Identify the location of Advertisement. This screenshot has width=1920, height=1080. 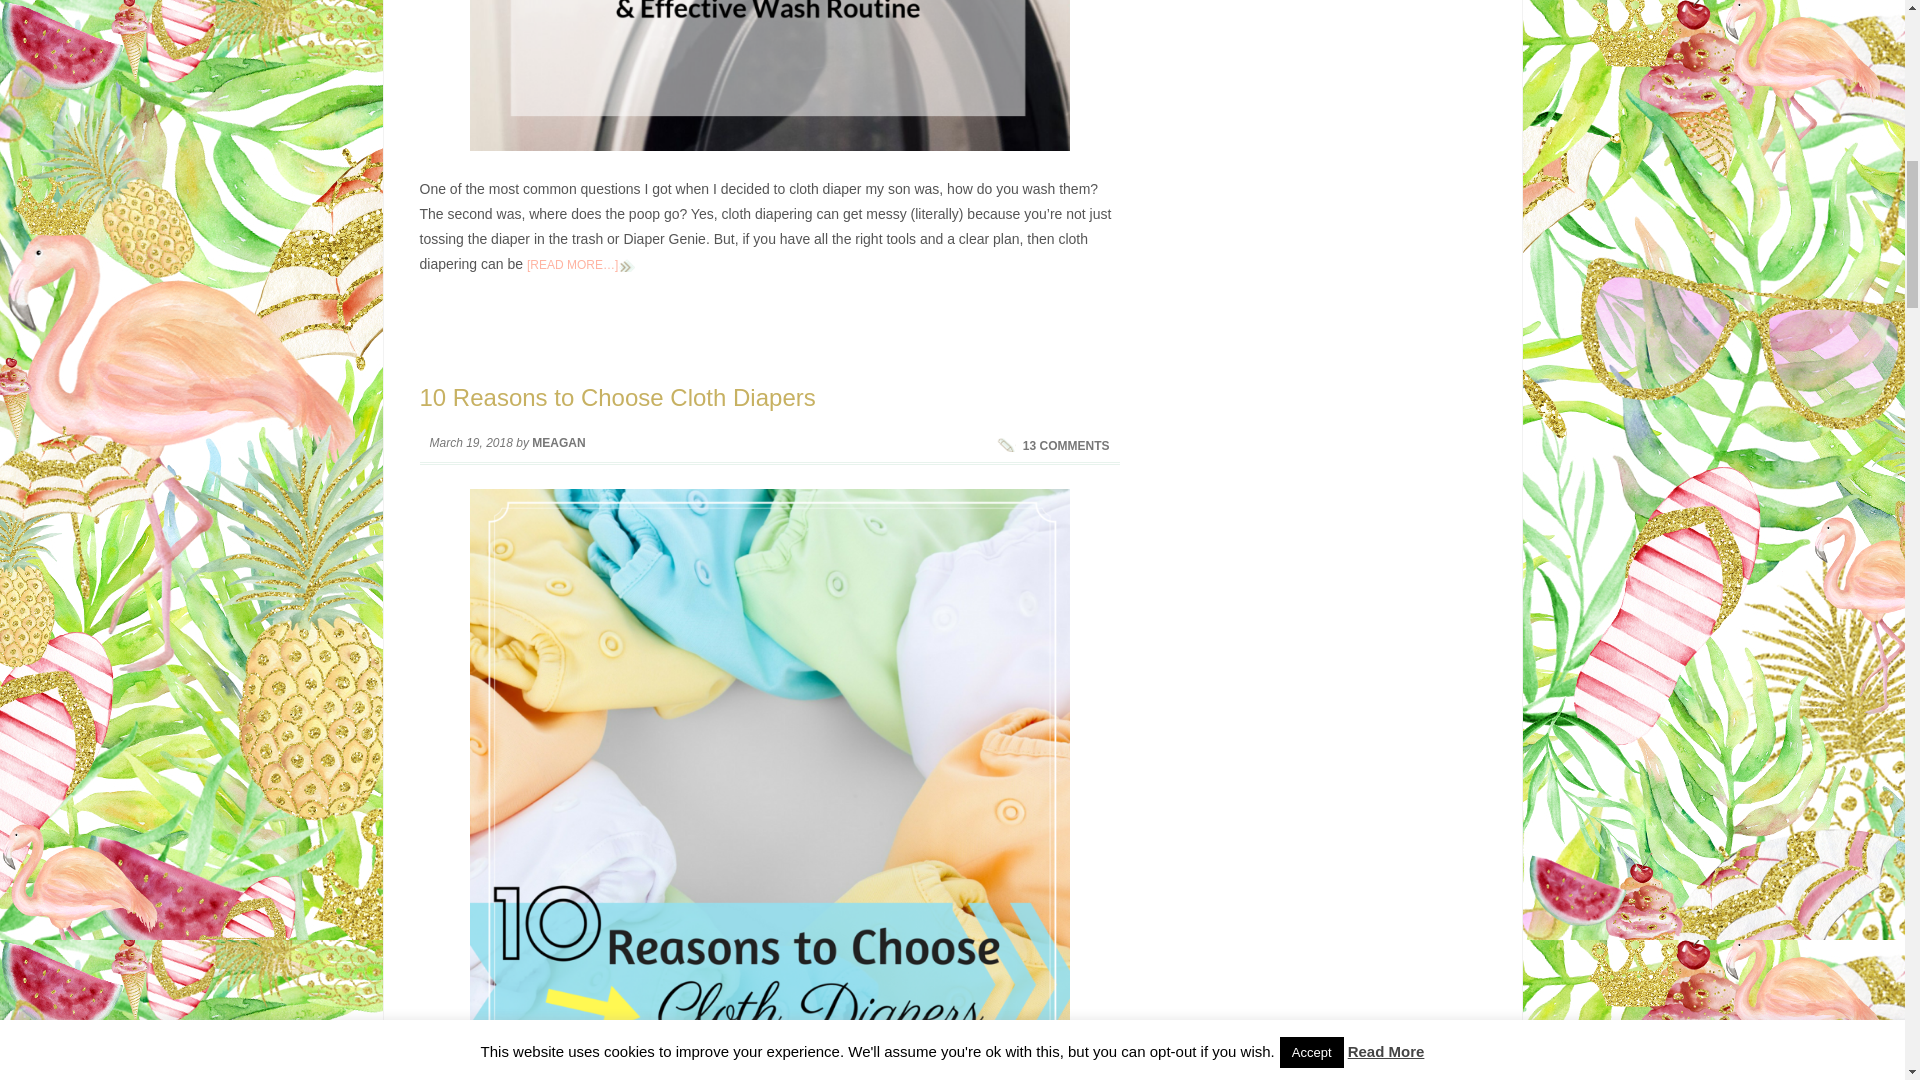
(1320, 822).